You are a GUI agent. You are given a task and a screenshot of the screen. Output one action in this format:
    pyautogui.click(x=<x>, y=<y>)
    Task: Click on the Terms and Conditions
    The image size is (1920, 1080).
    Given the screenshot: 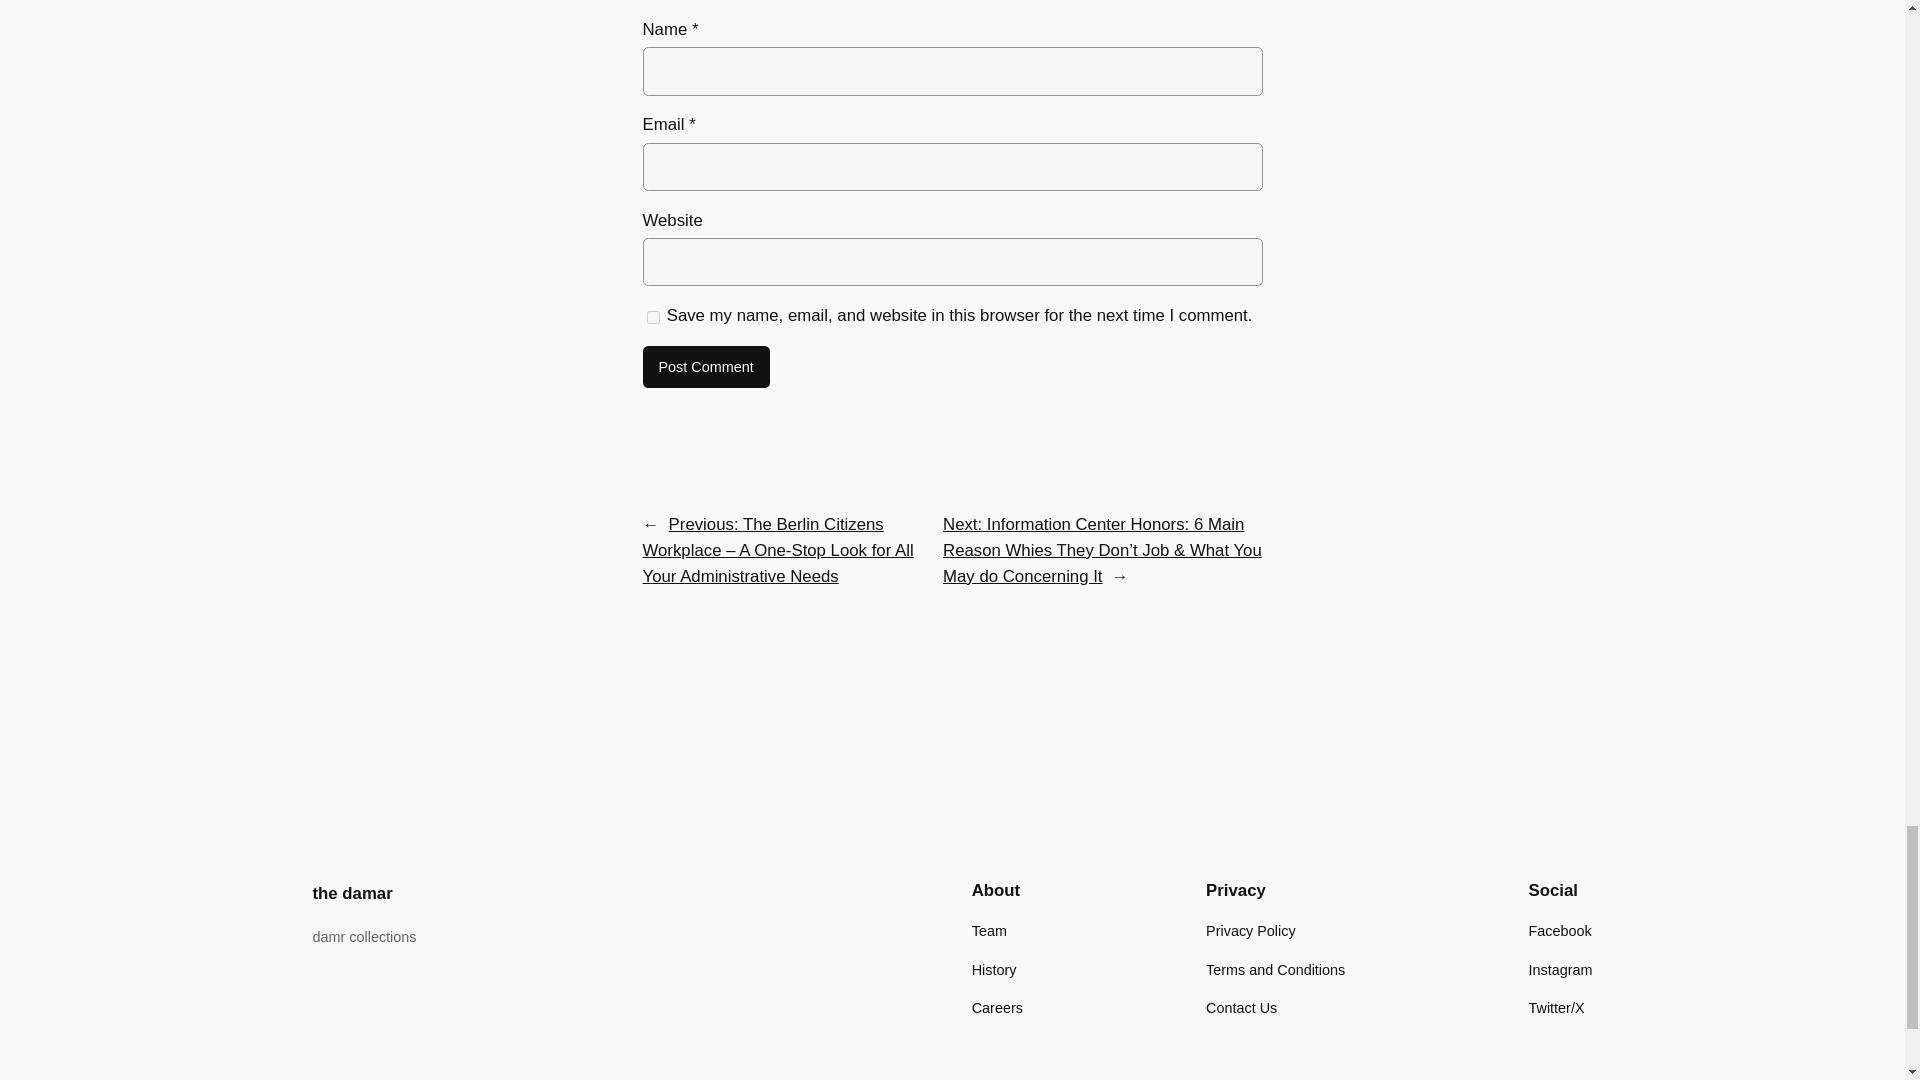 What is the action you would take?
    pyautogui.click(x=1275, y=968)
    